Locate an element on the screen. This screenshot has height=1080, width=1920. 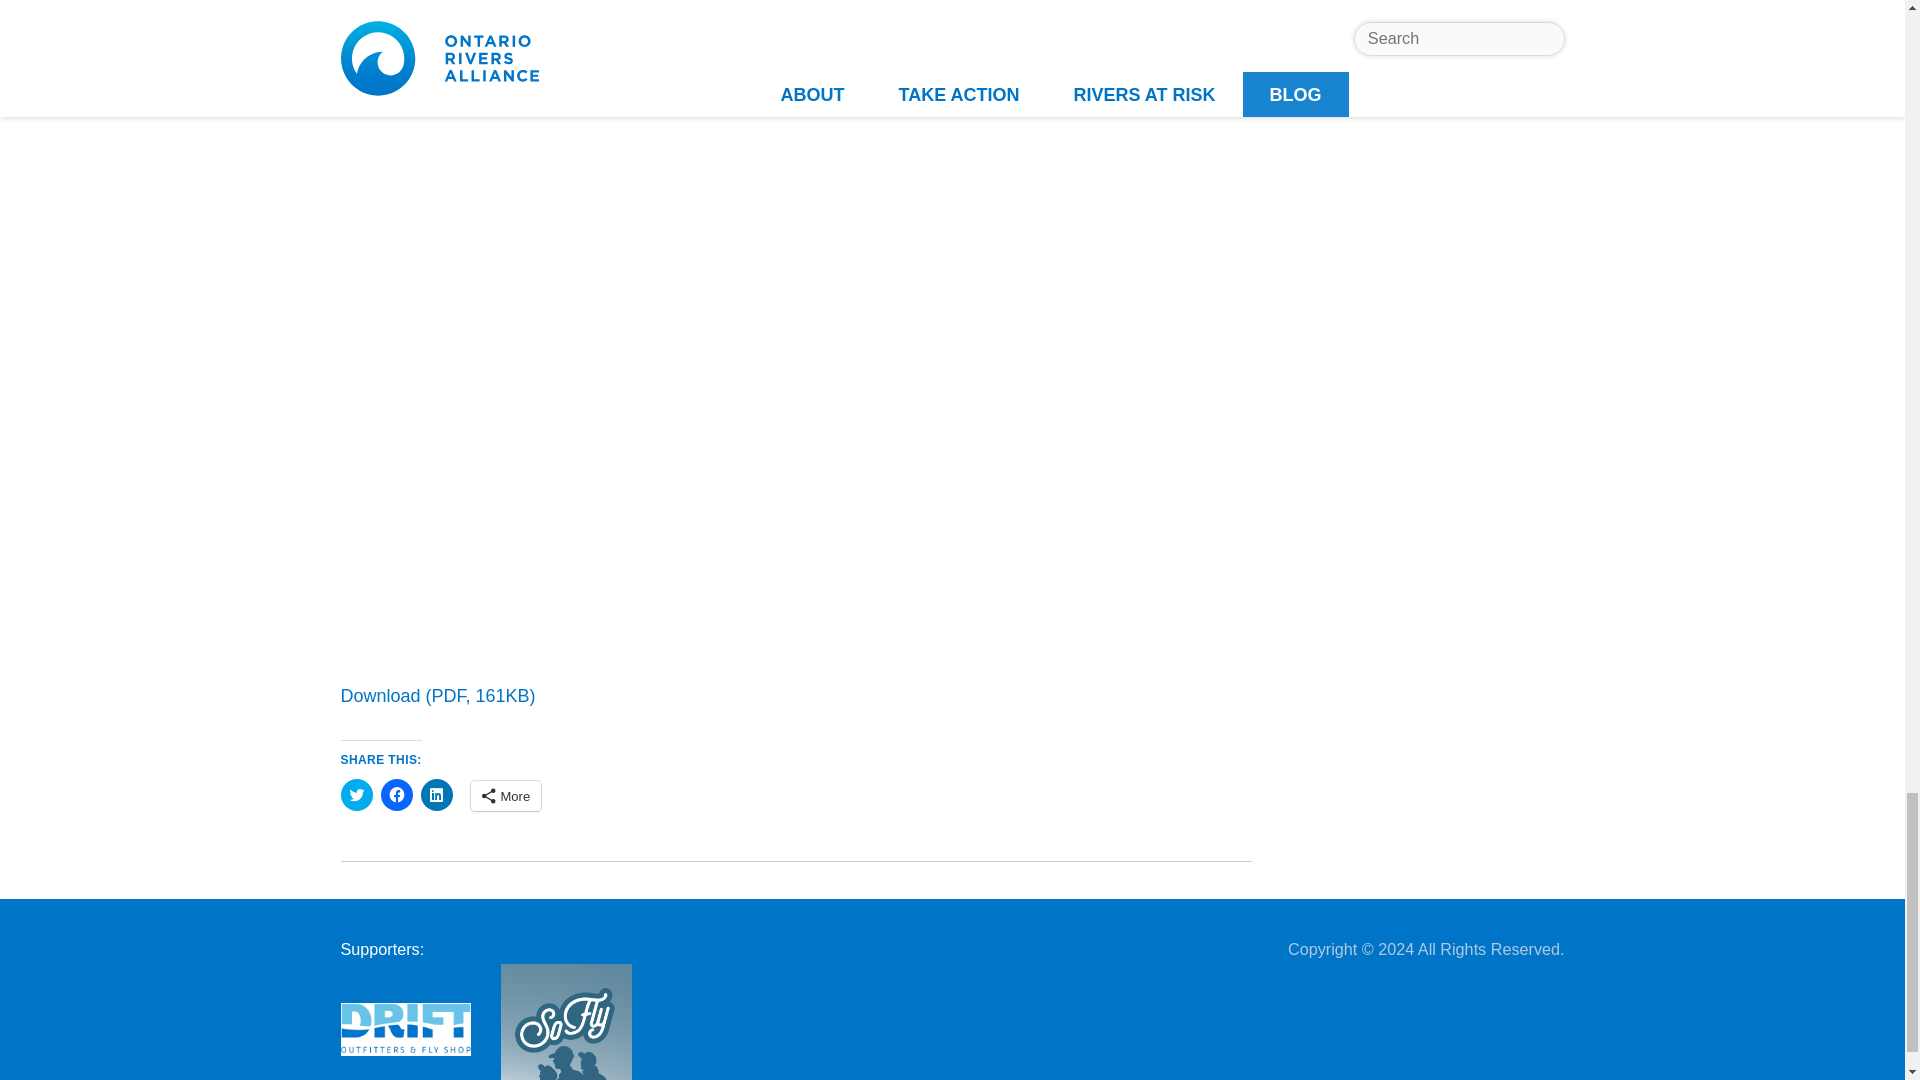
Click to share on Twitter is located at coordinates (356, 794).